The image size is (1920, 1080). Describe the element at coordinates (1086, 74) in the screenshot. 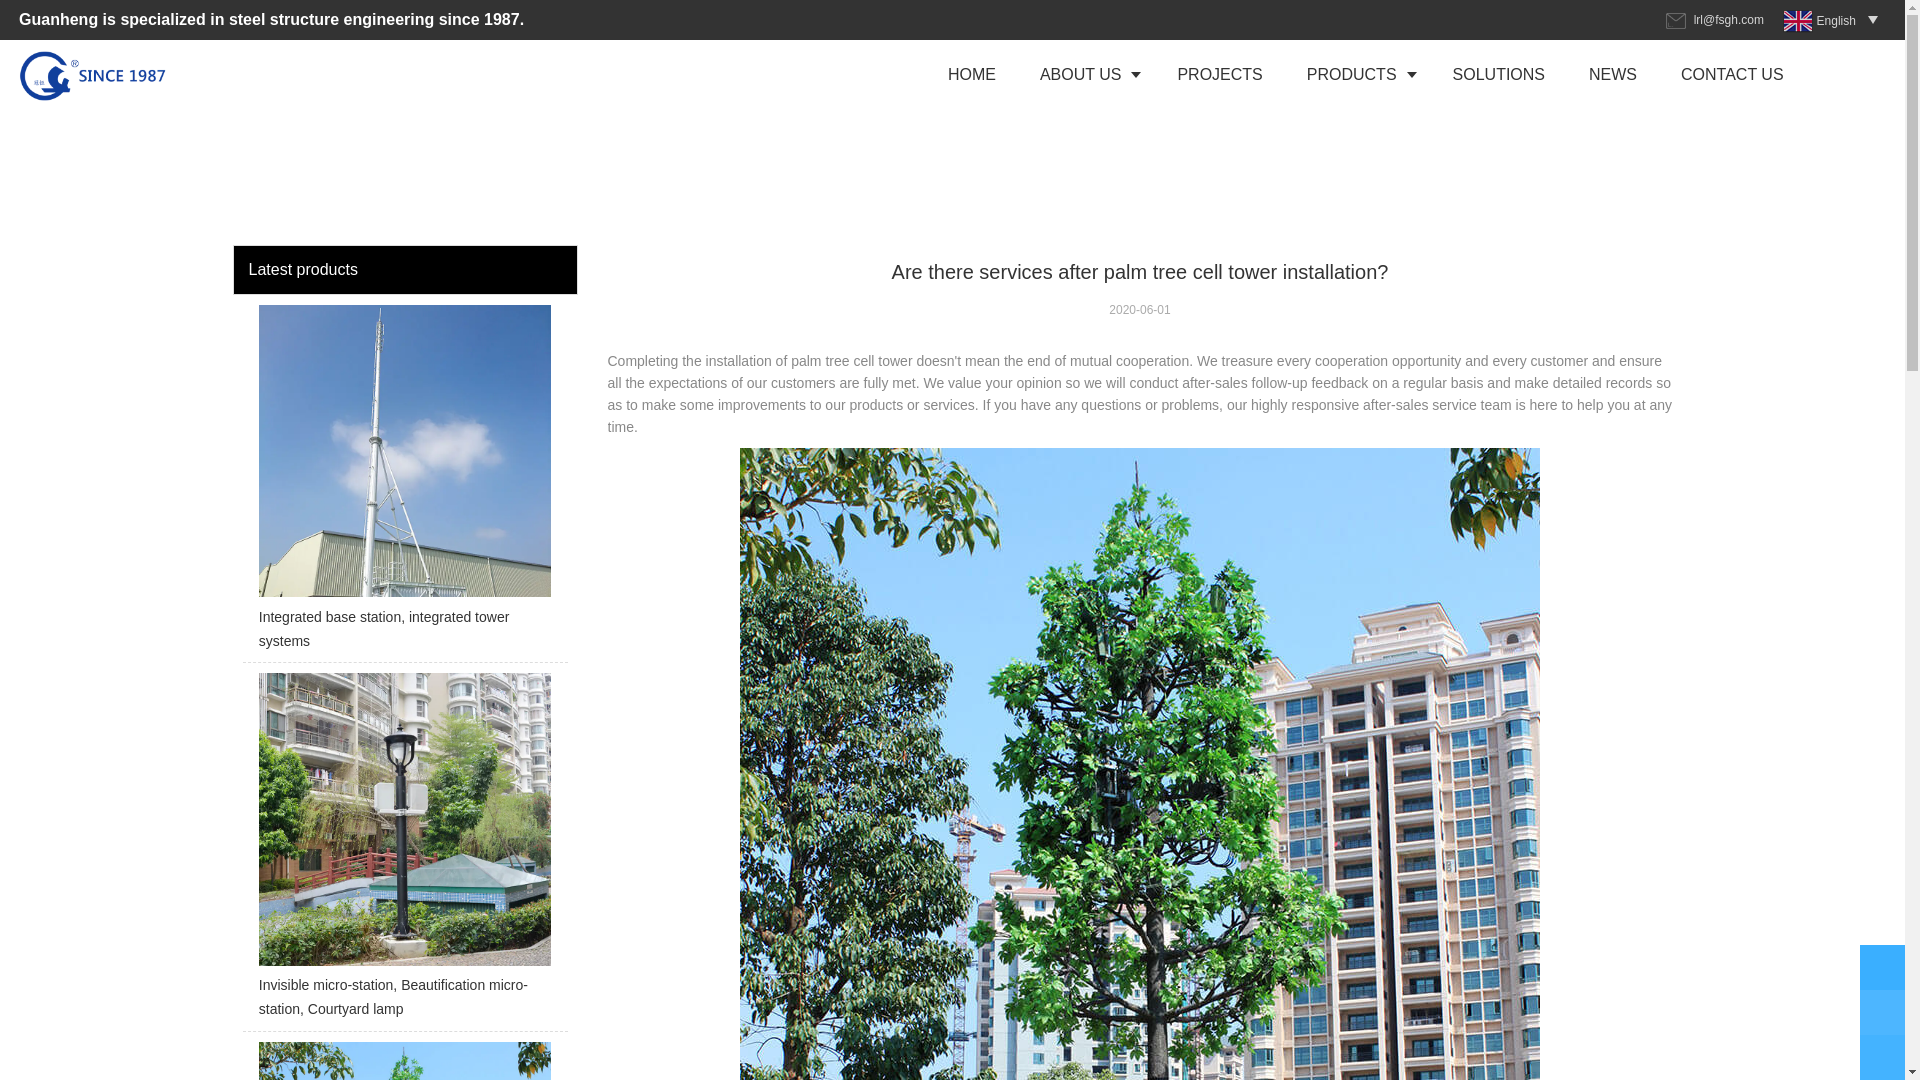

I see `ABOUT US` at that location.